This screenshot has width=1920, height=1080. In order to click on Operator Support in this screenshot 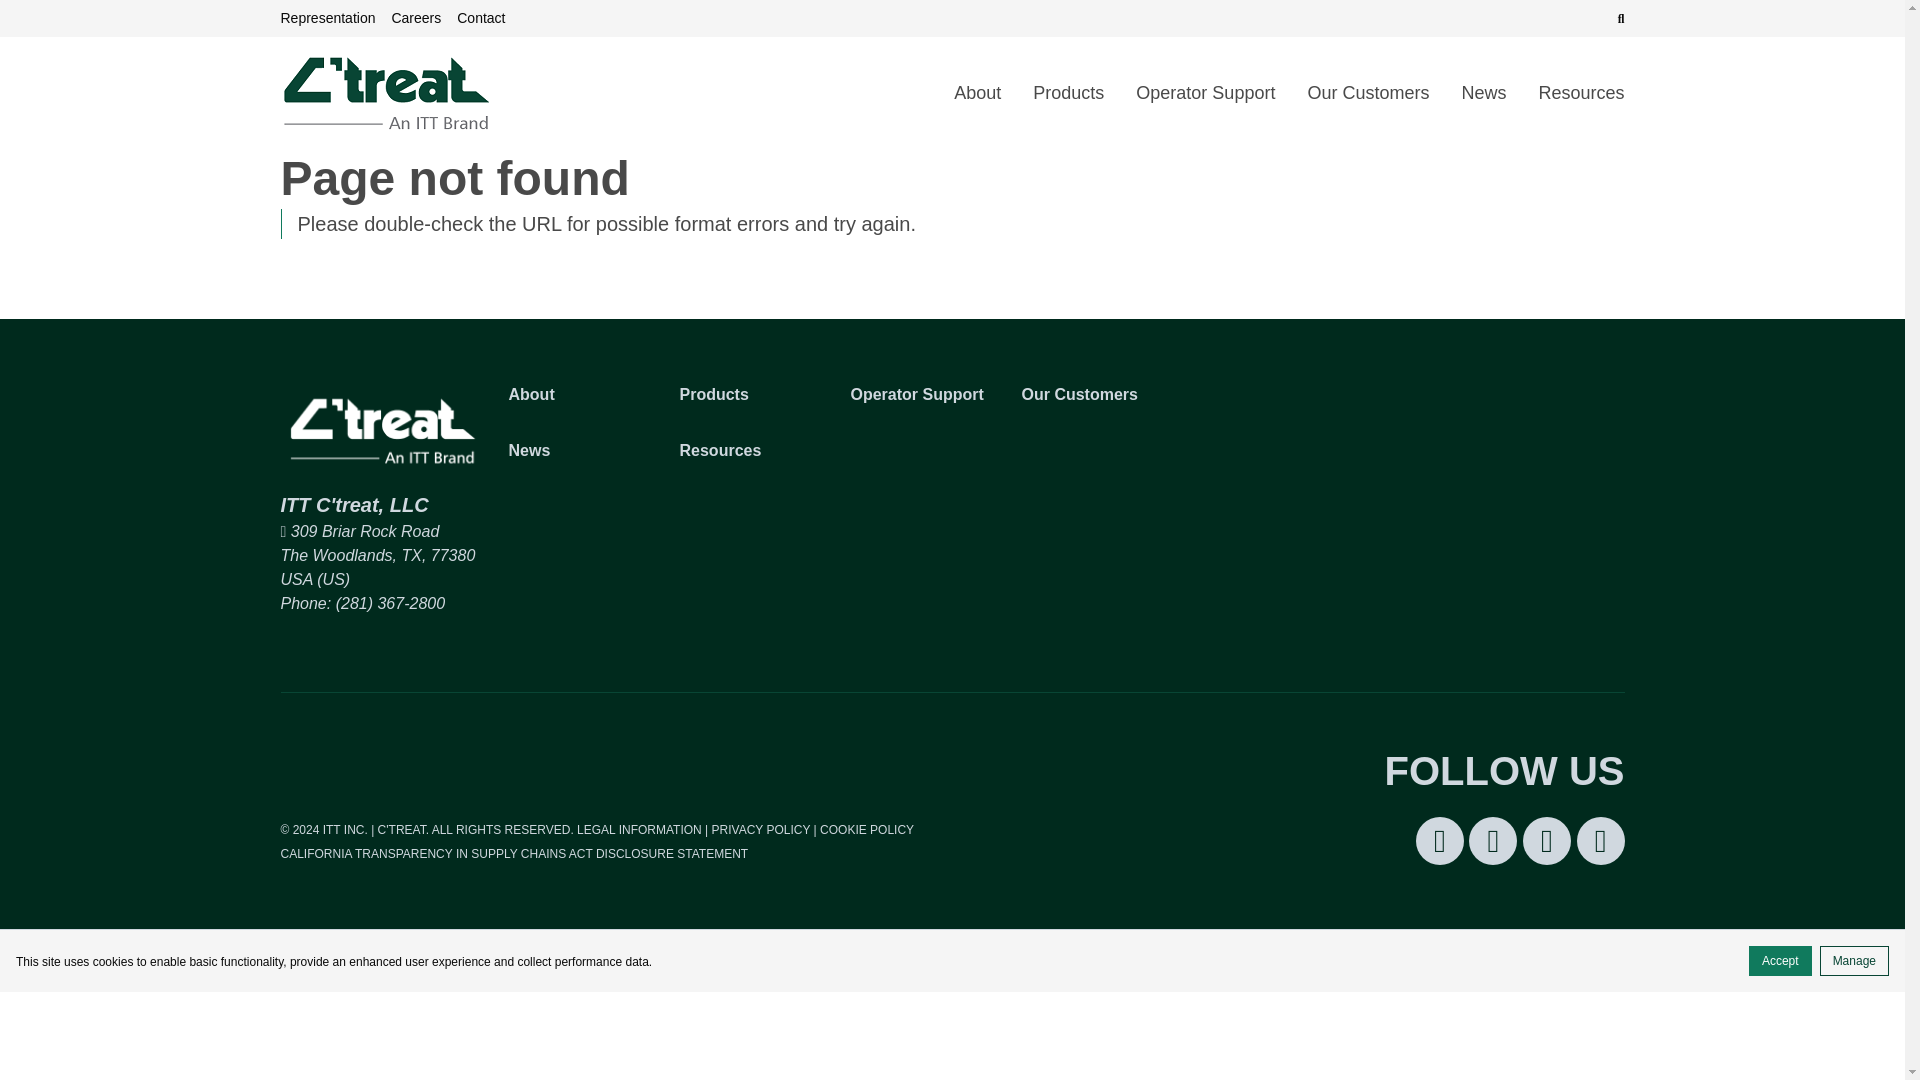, I will do `click(1204, 93)`.